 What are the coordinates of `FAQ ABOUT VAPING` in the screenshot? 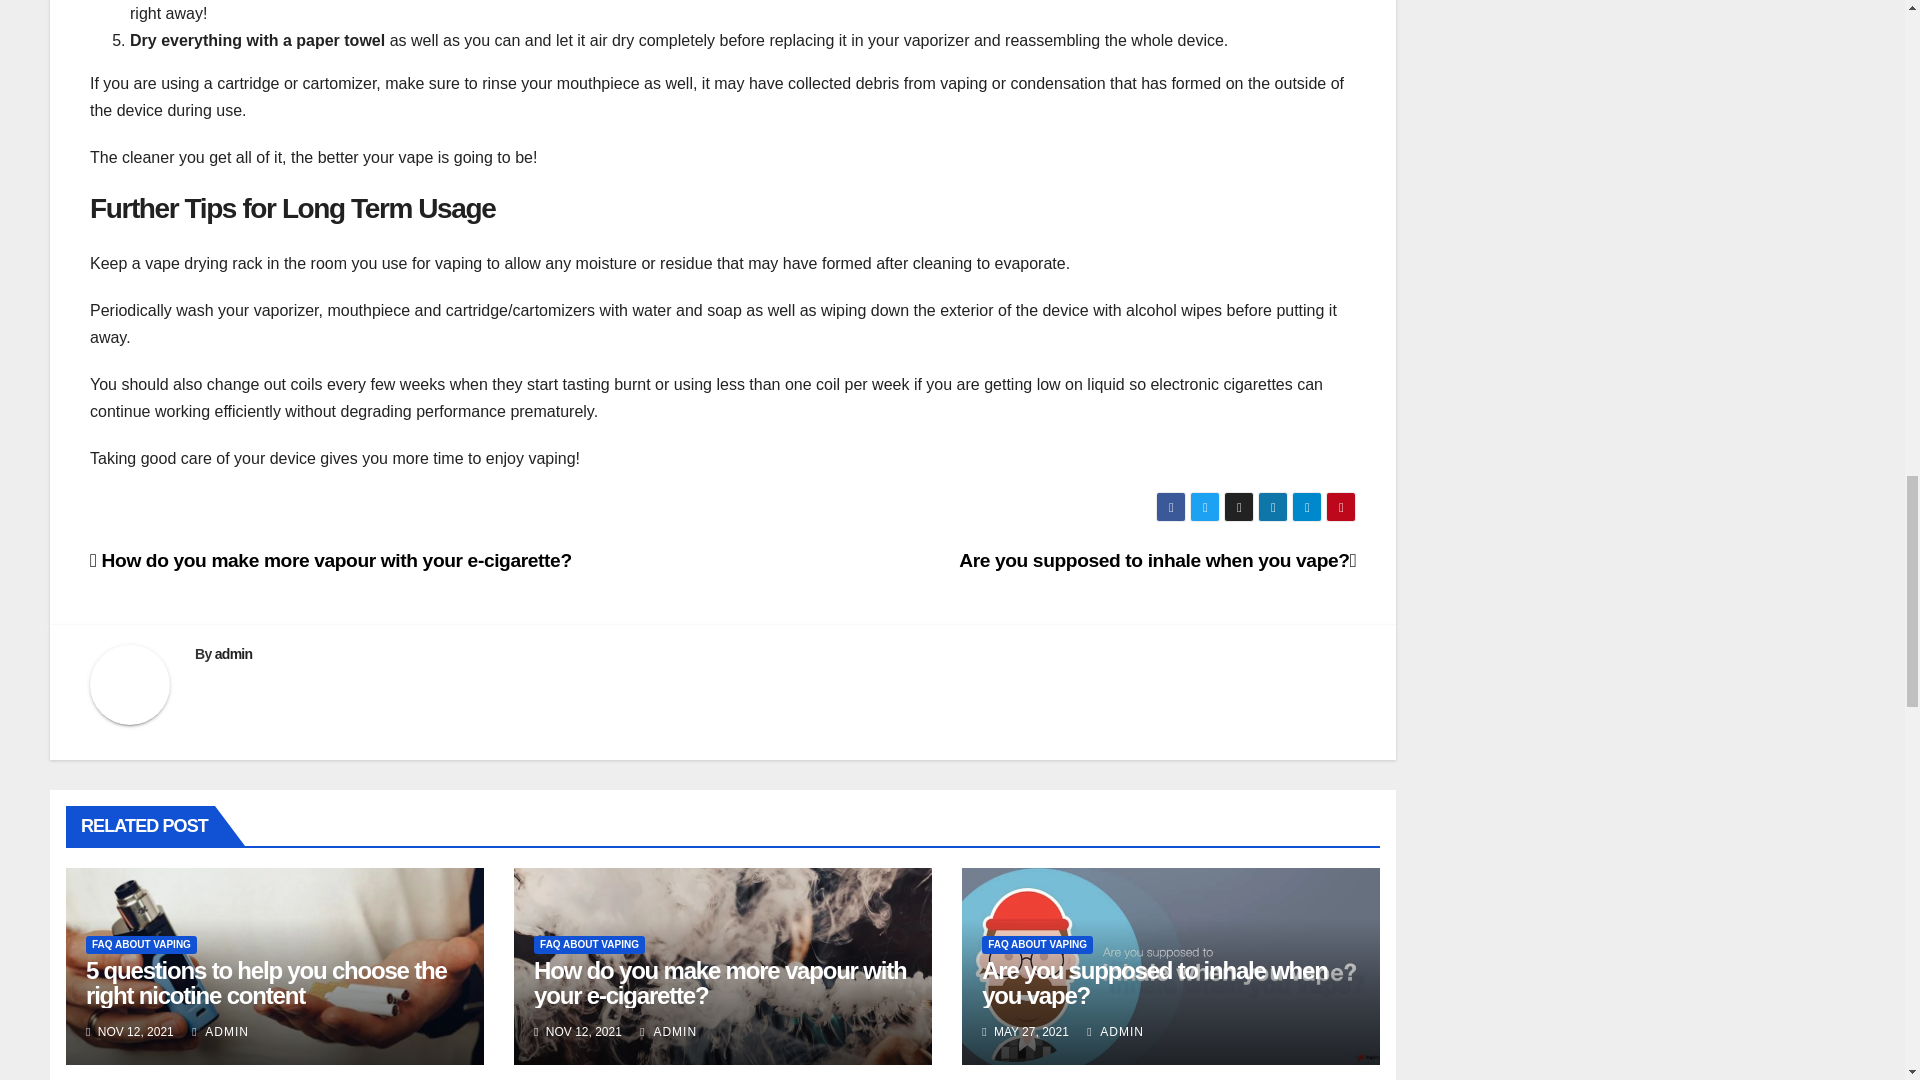 It's located at (589, 944).